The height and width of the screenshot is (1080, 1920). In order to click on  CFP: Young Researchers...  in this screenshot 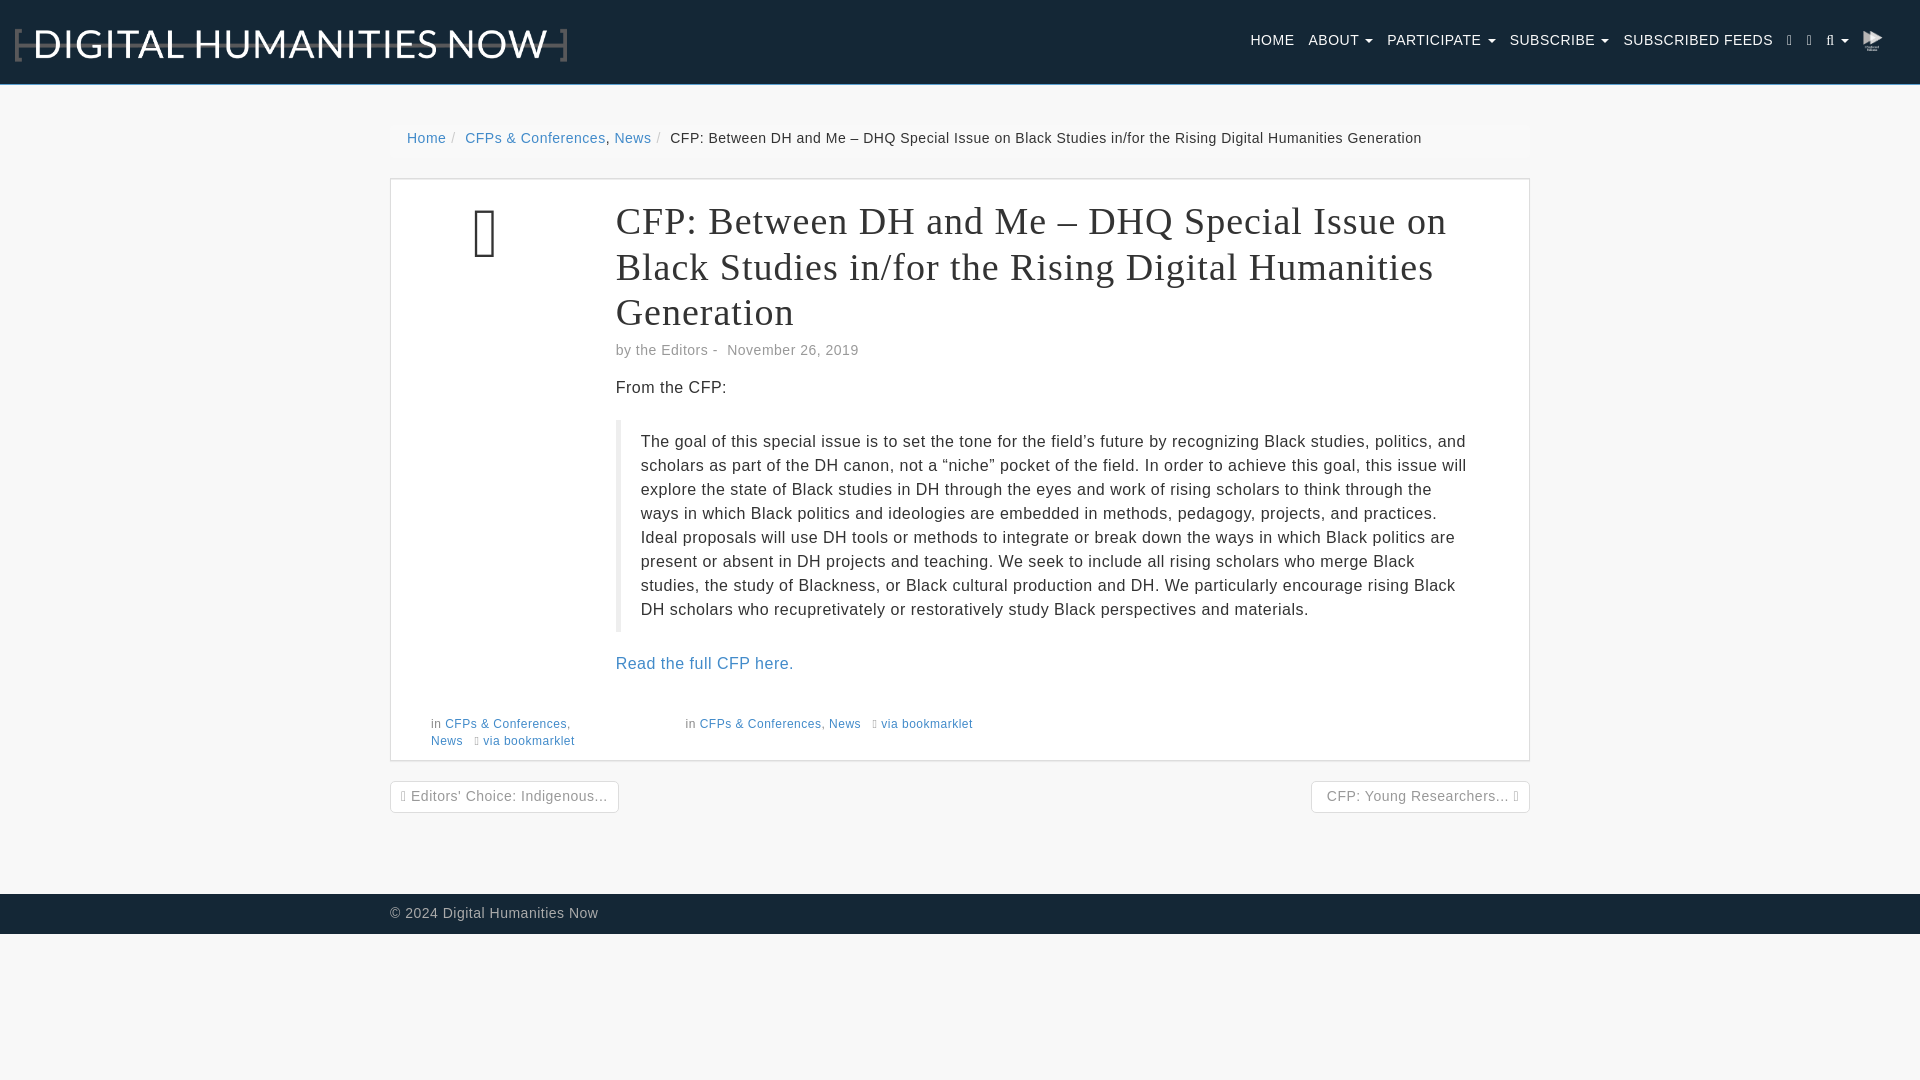, I will do `click(1420, 796)`.